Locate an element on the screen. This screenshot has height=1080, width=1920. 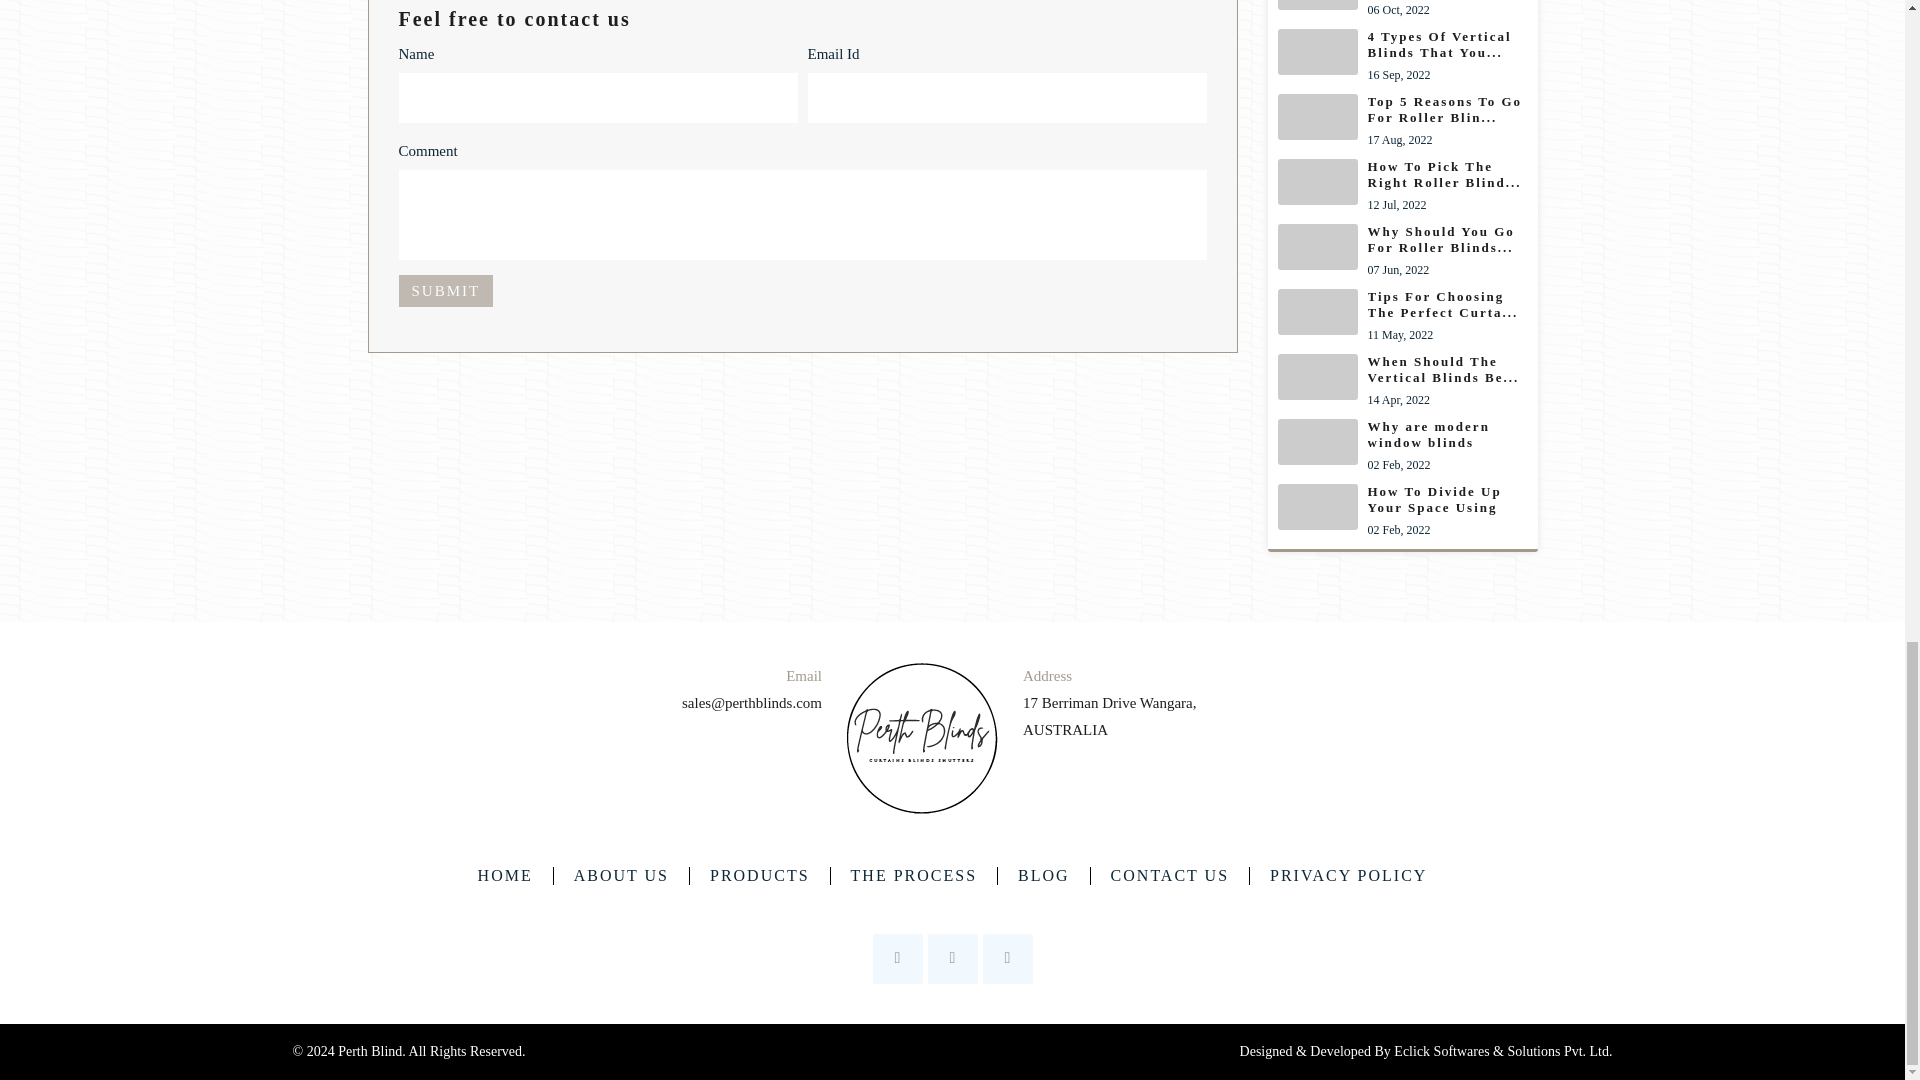
SUBMIT is located at coordinates (1403, 10).